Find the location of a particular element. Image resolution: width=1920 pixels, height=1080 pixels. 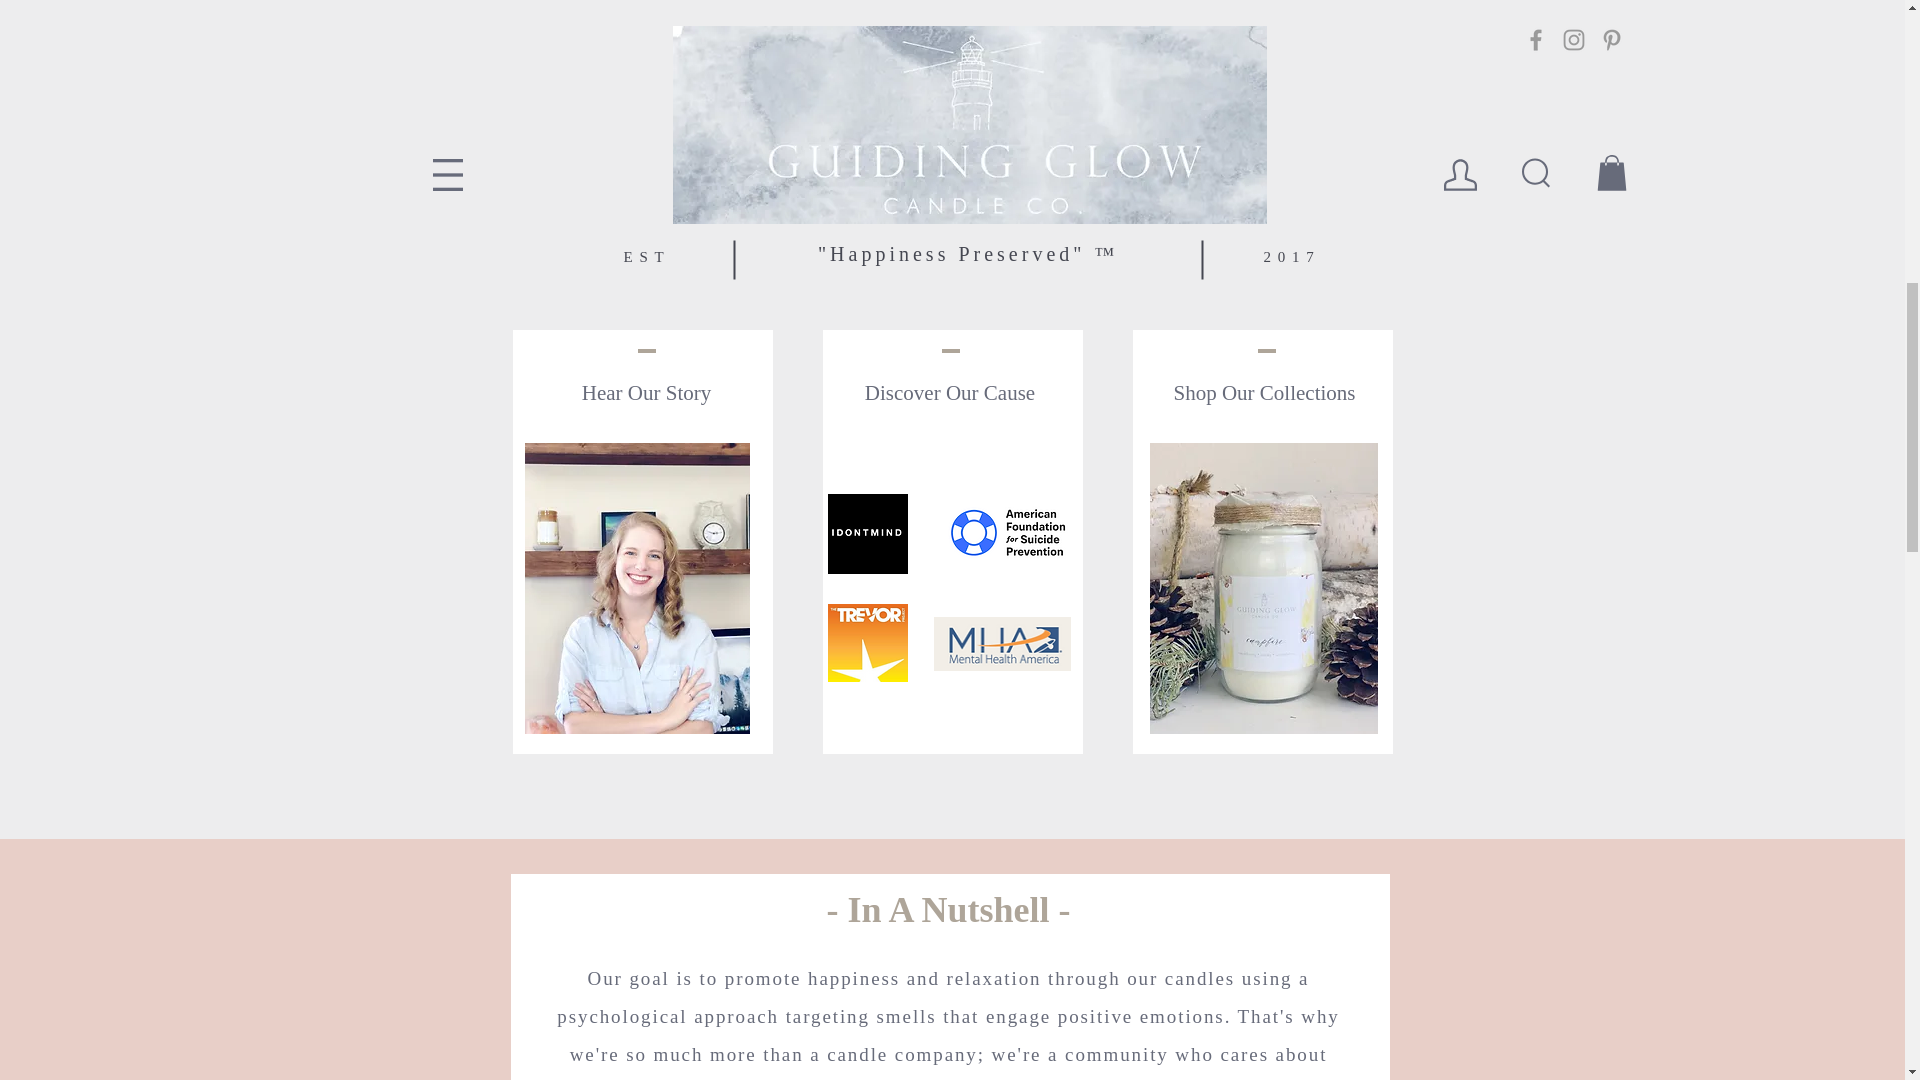

ABOUT US is located at coordinates (644, 320).